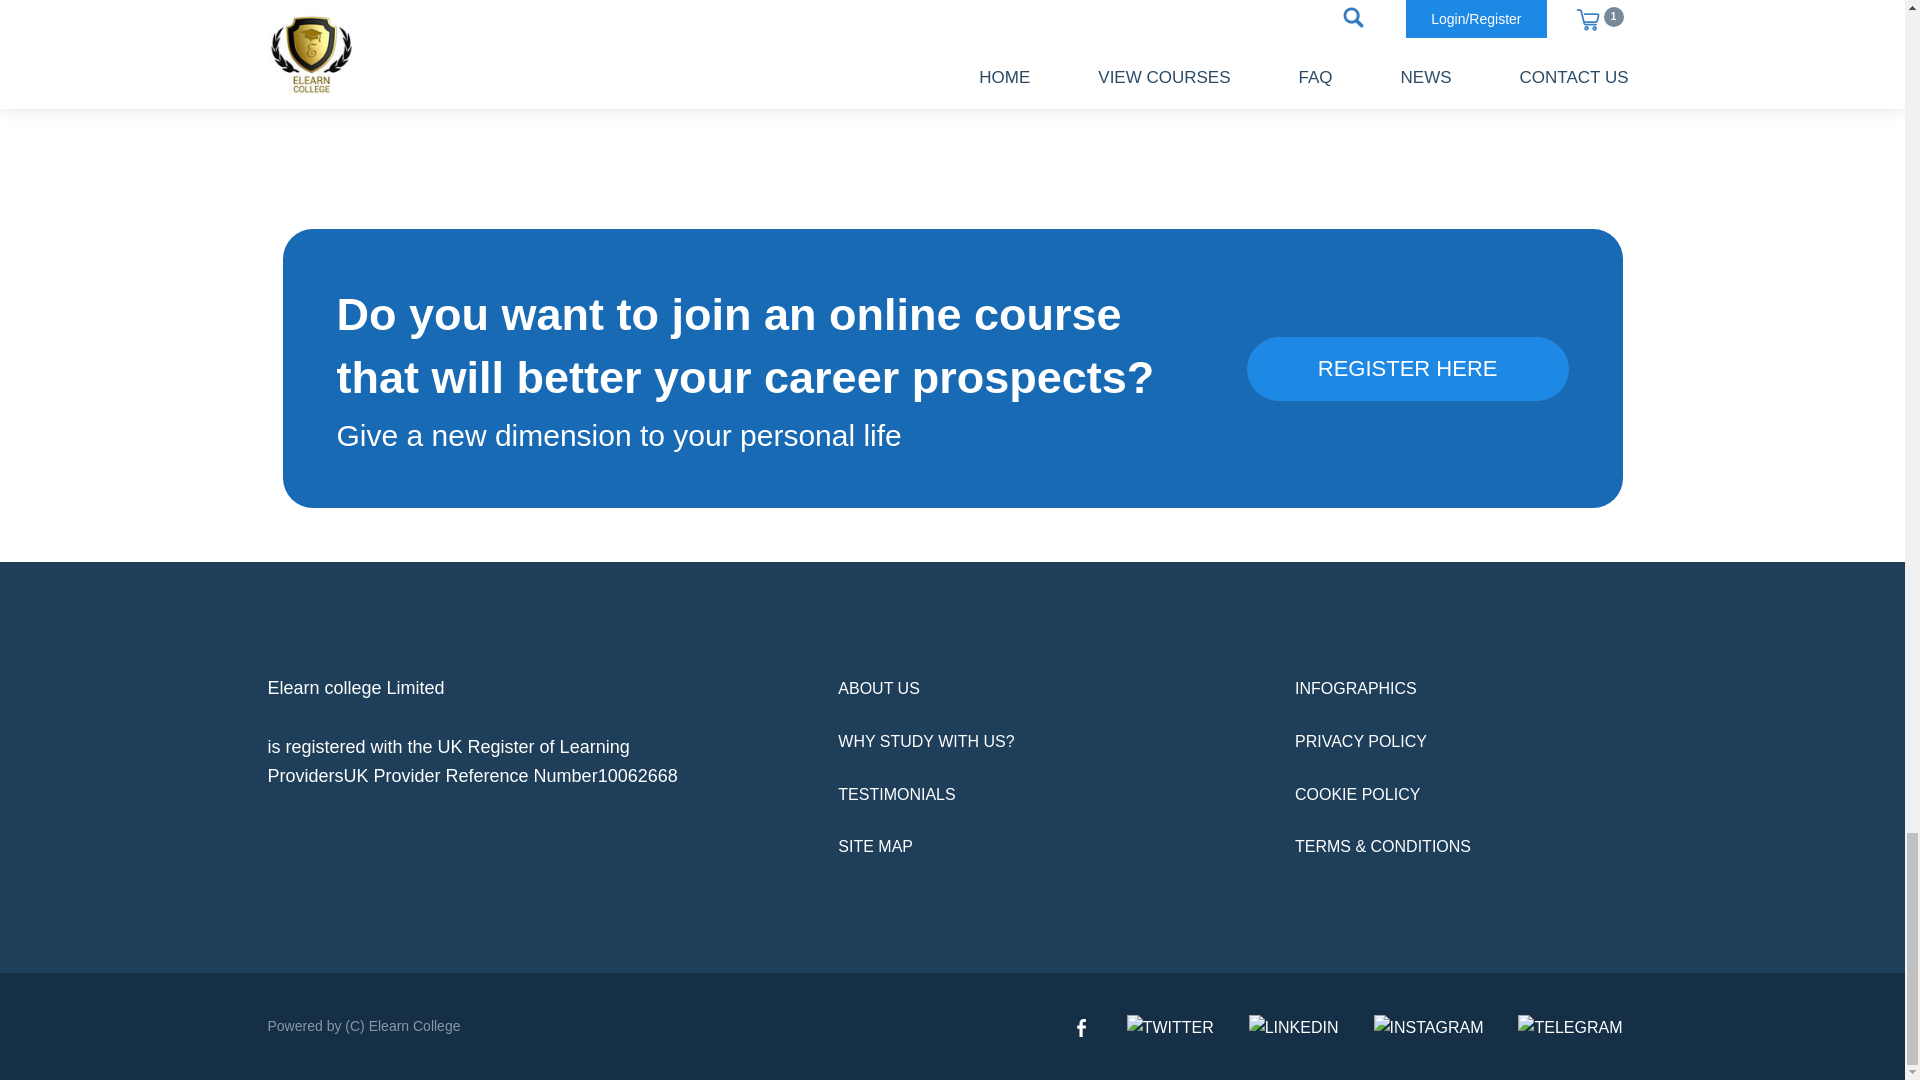 The height and width of the screenshot is (1080, 1920). Describe the element at coordinates (1170, 1026) in the screenshot. I see `Follow us on Twitter` at that location.